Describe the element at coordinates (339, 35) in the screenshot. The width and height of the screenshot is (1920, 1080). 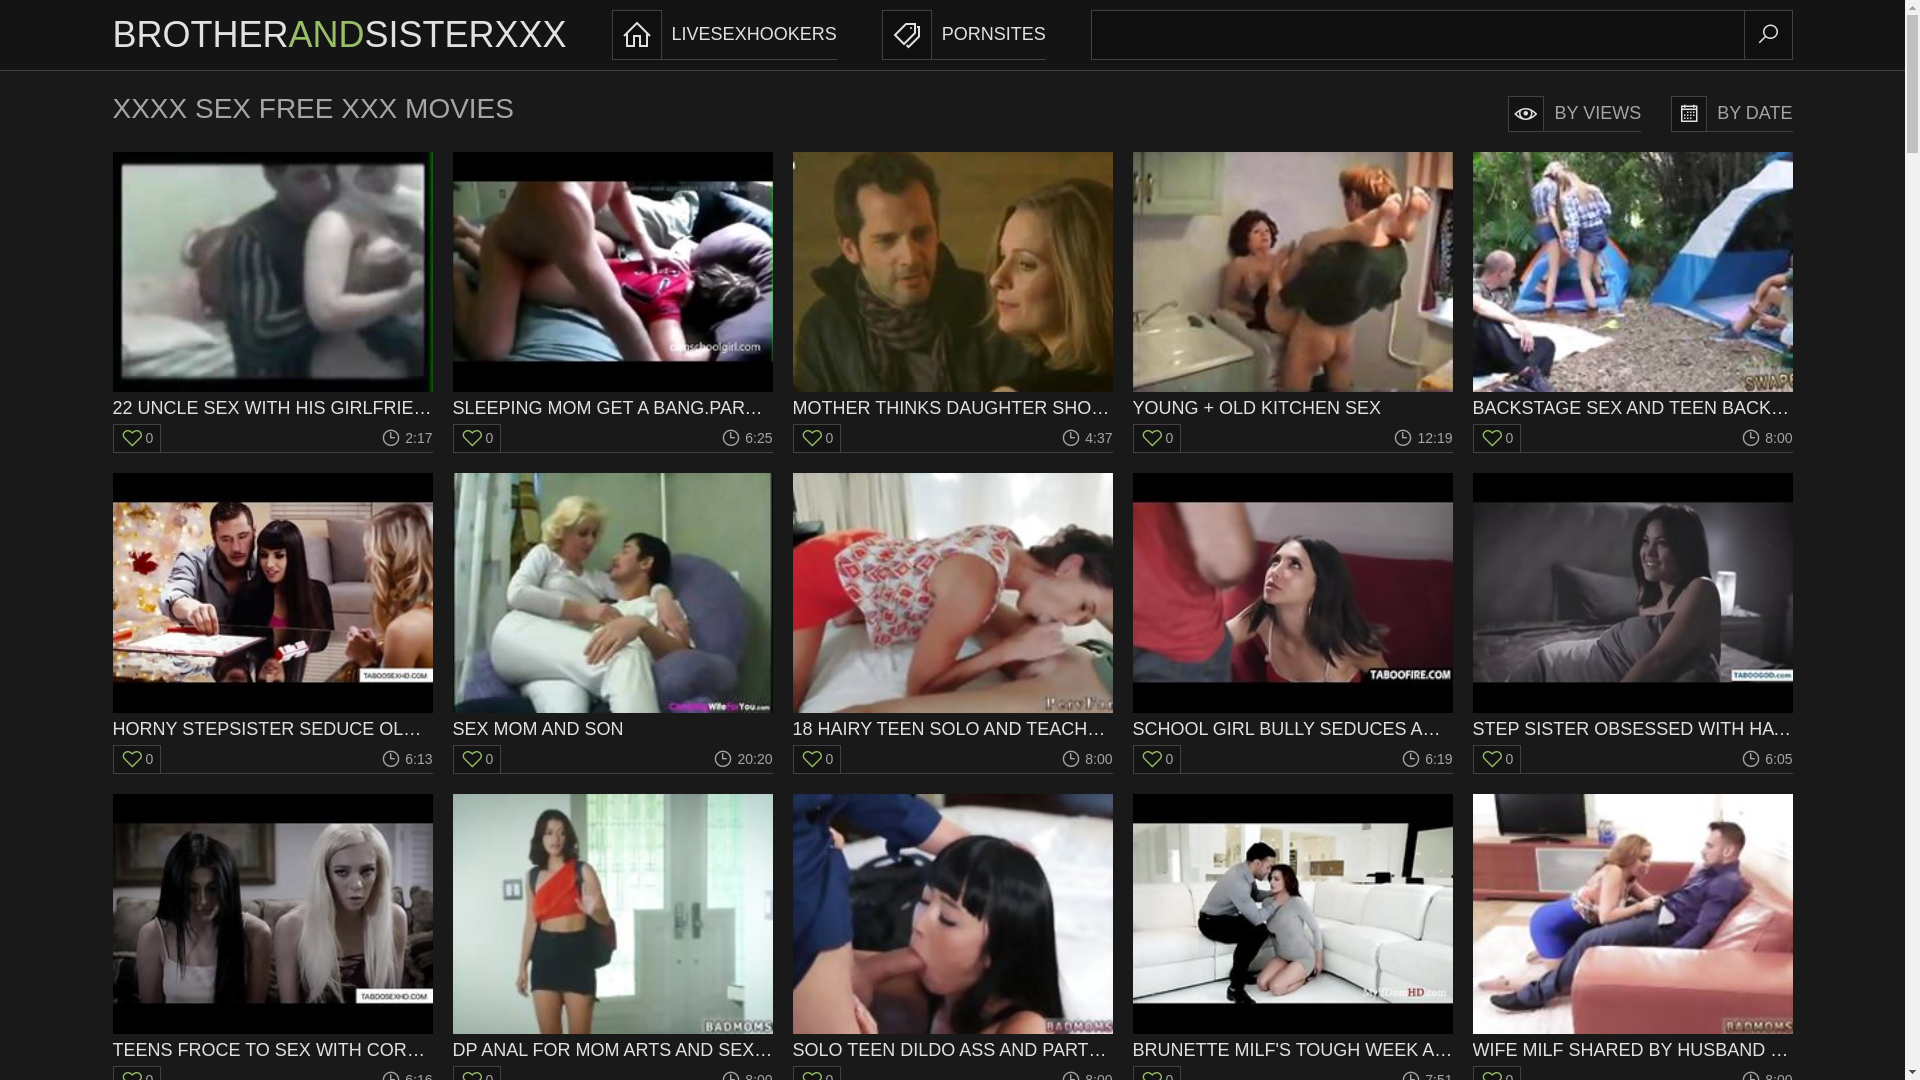
I see `BROTHERANDSISTERXXX` at that location.